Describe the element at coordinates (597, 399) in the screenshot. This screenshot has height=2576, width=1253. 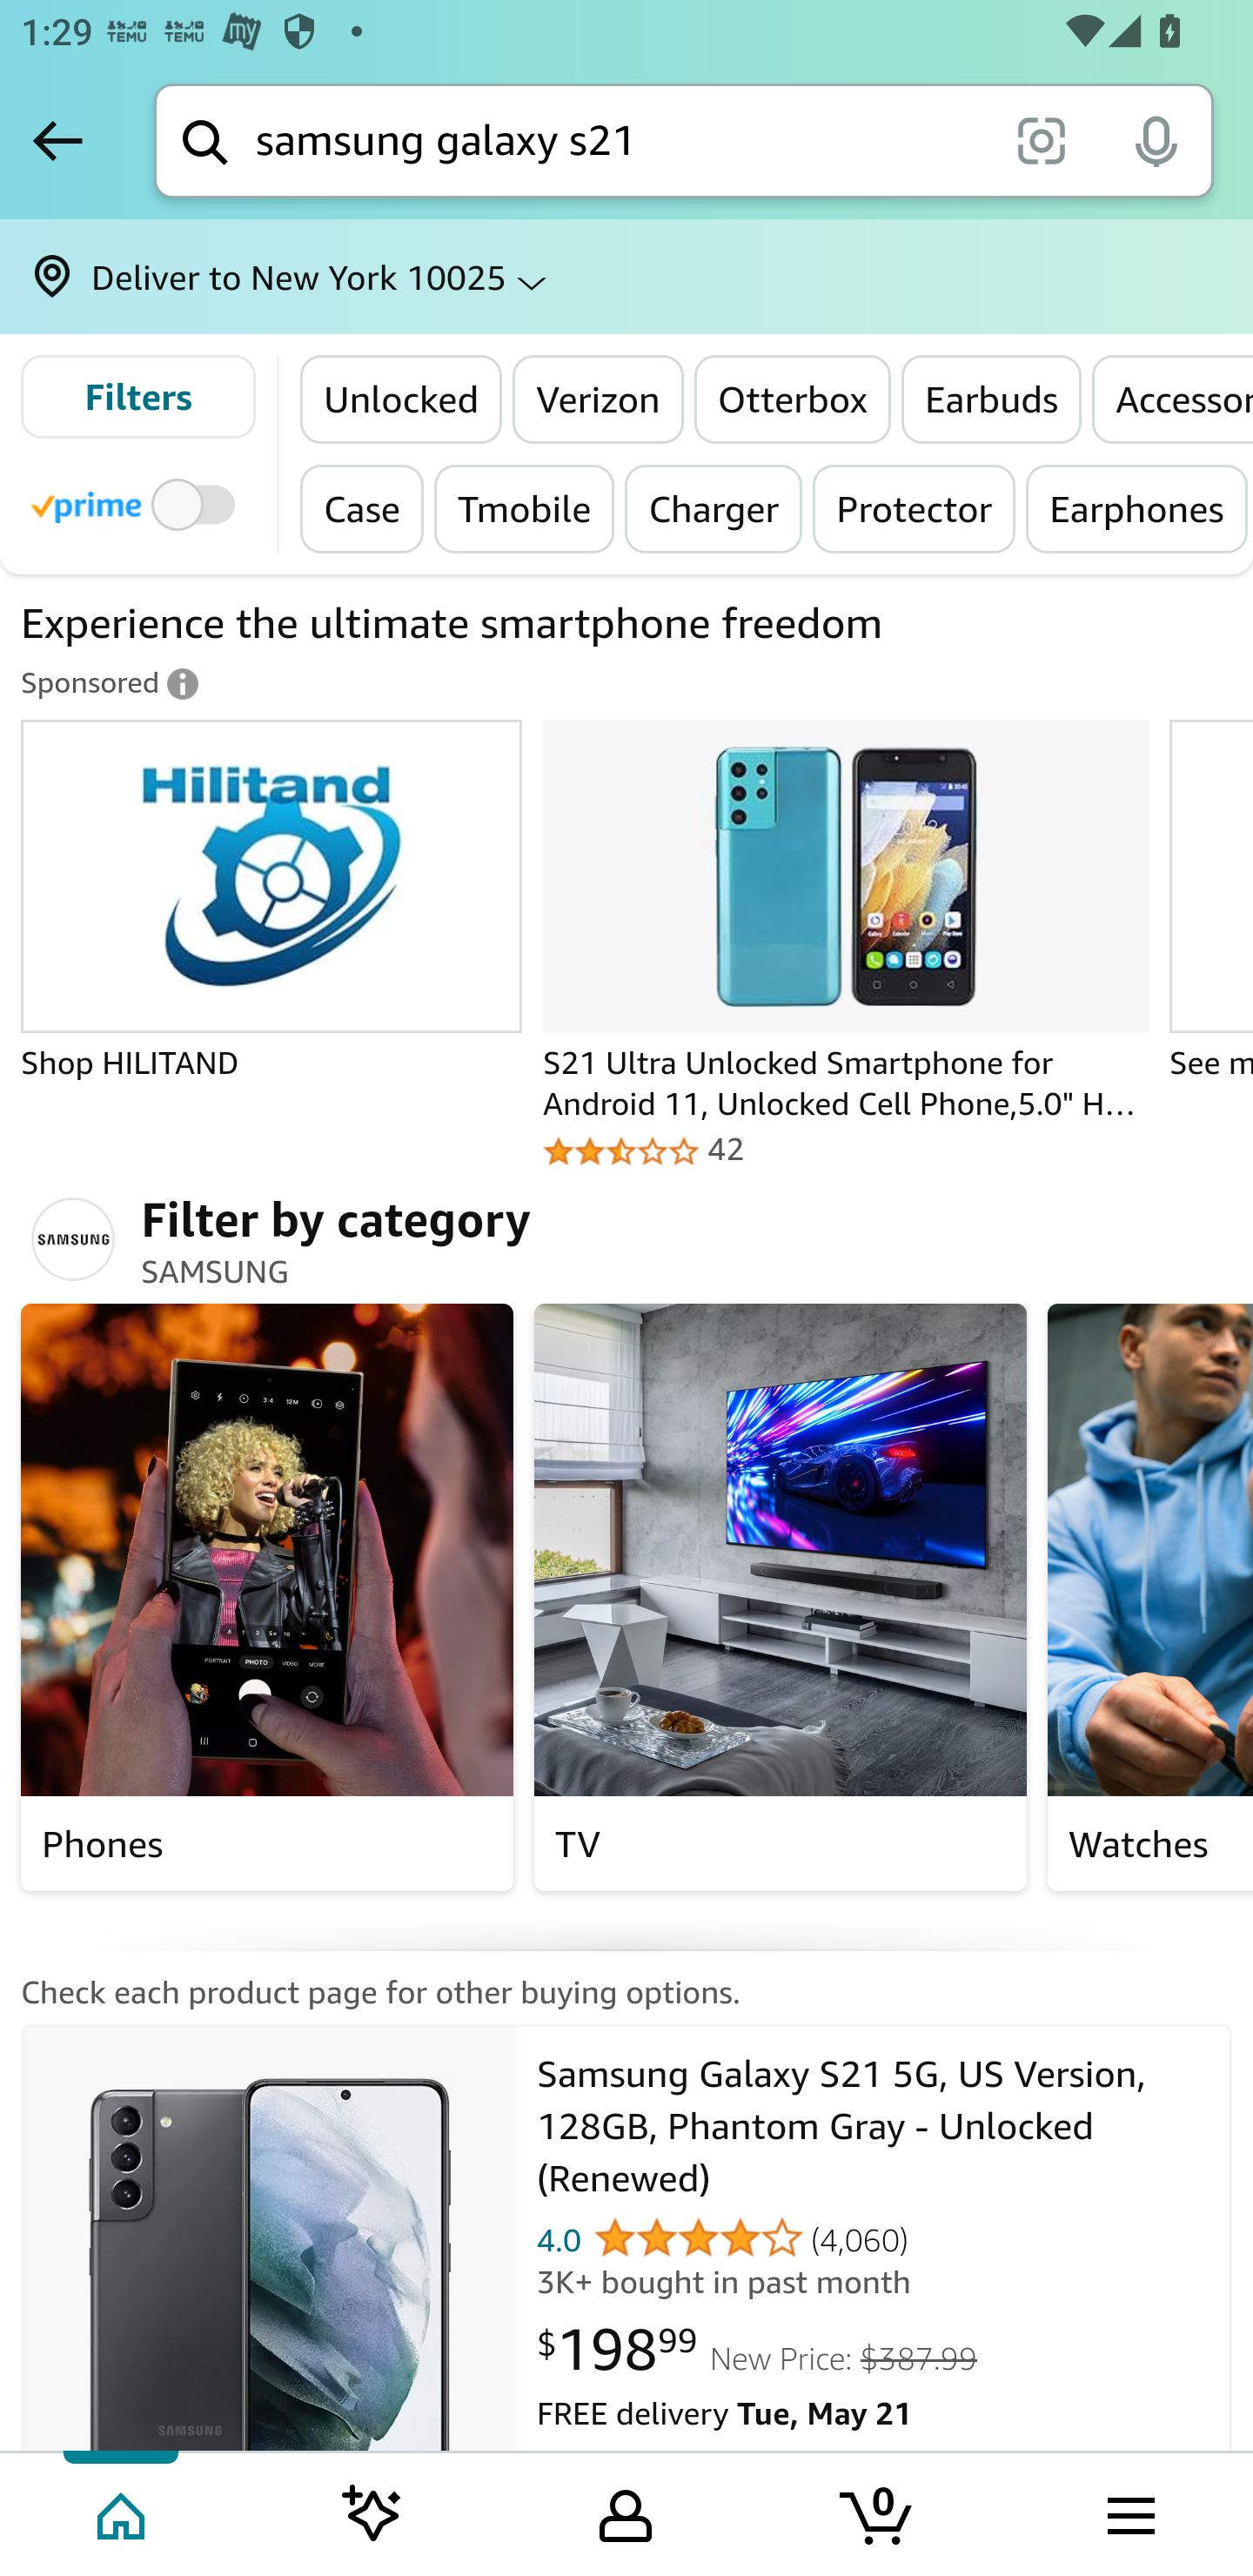
I see `Verizon` at that location.